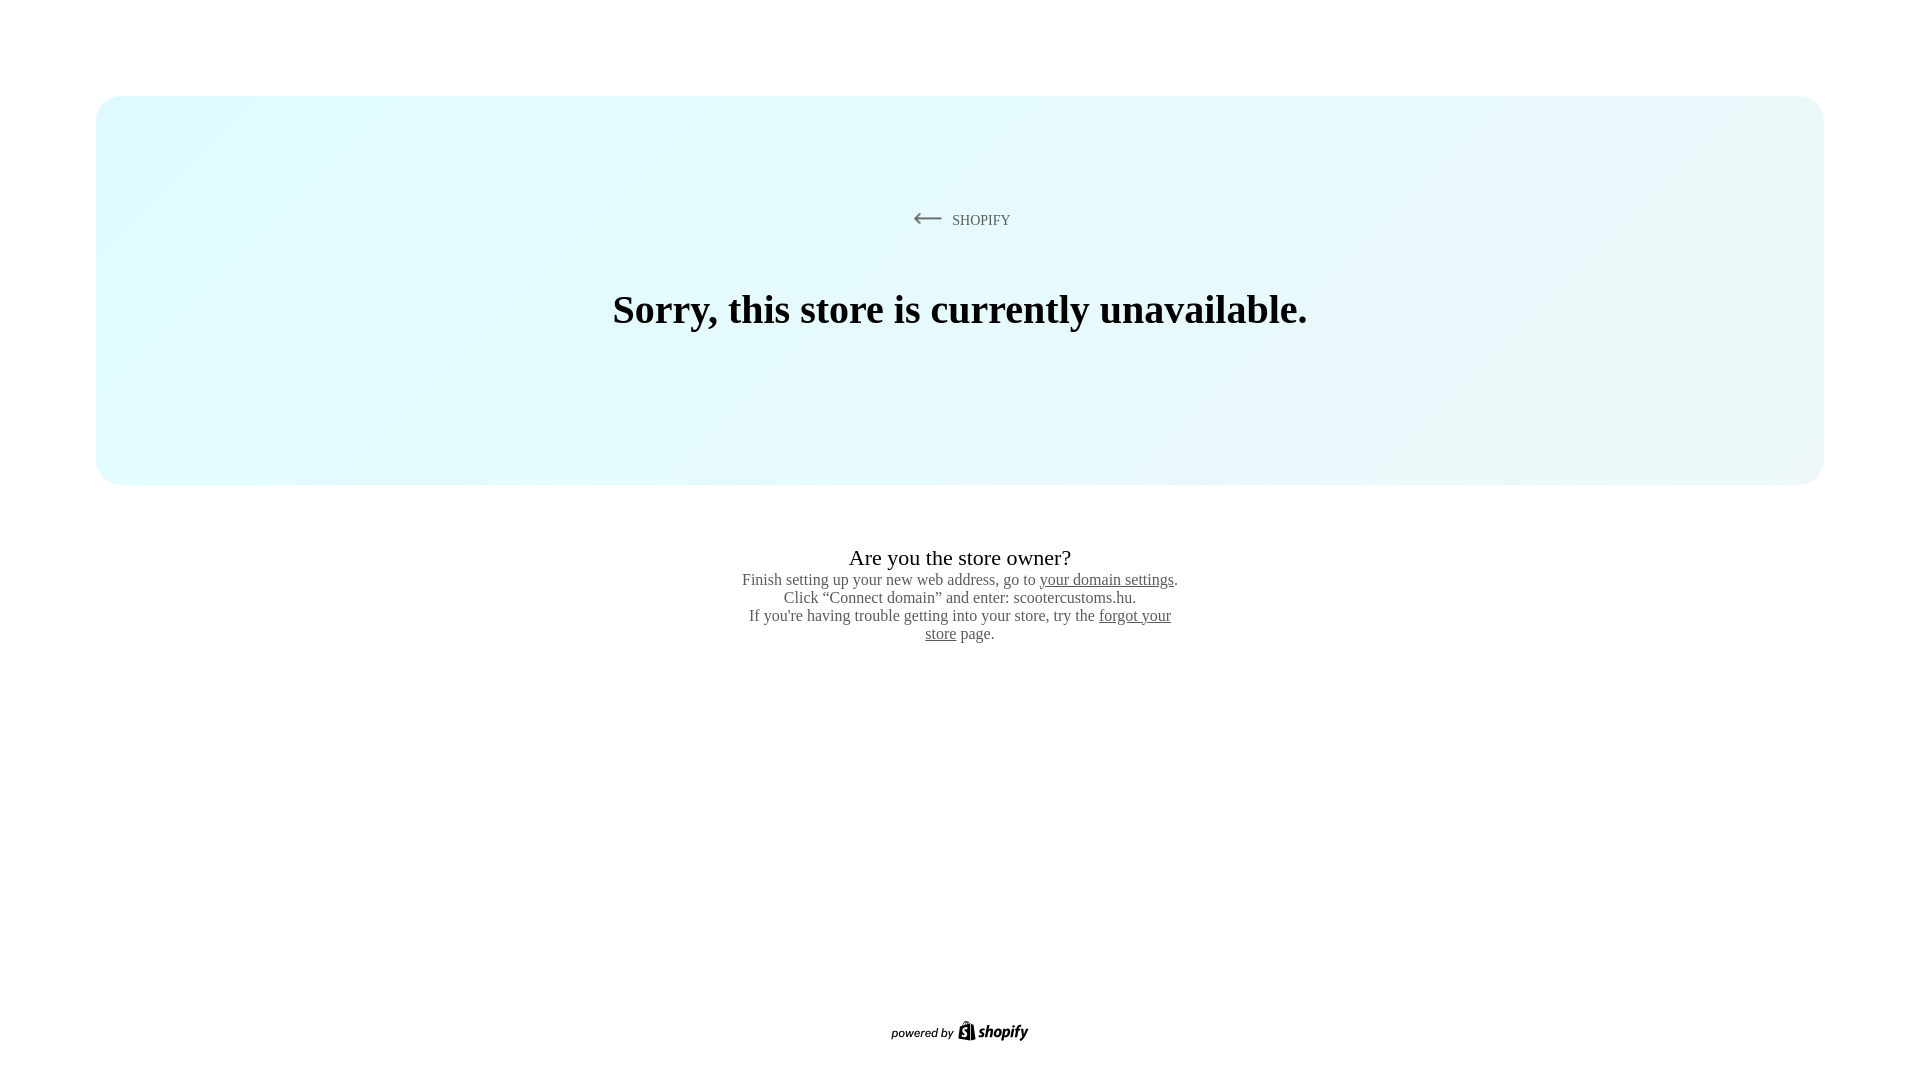  I want to click on forgot your store, so click(1048, 624).